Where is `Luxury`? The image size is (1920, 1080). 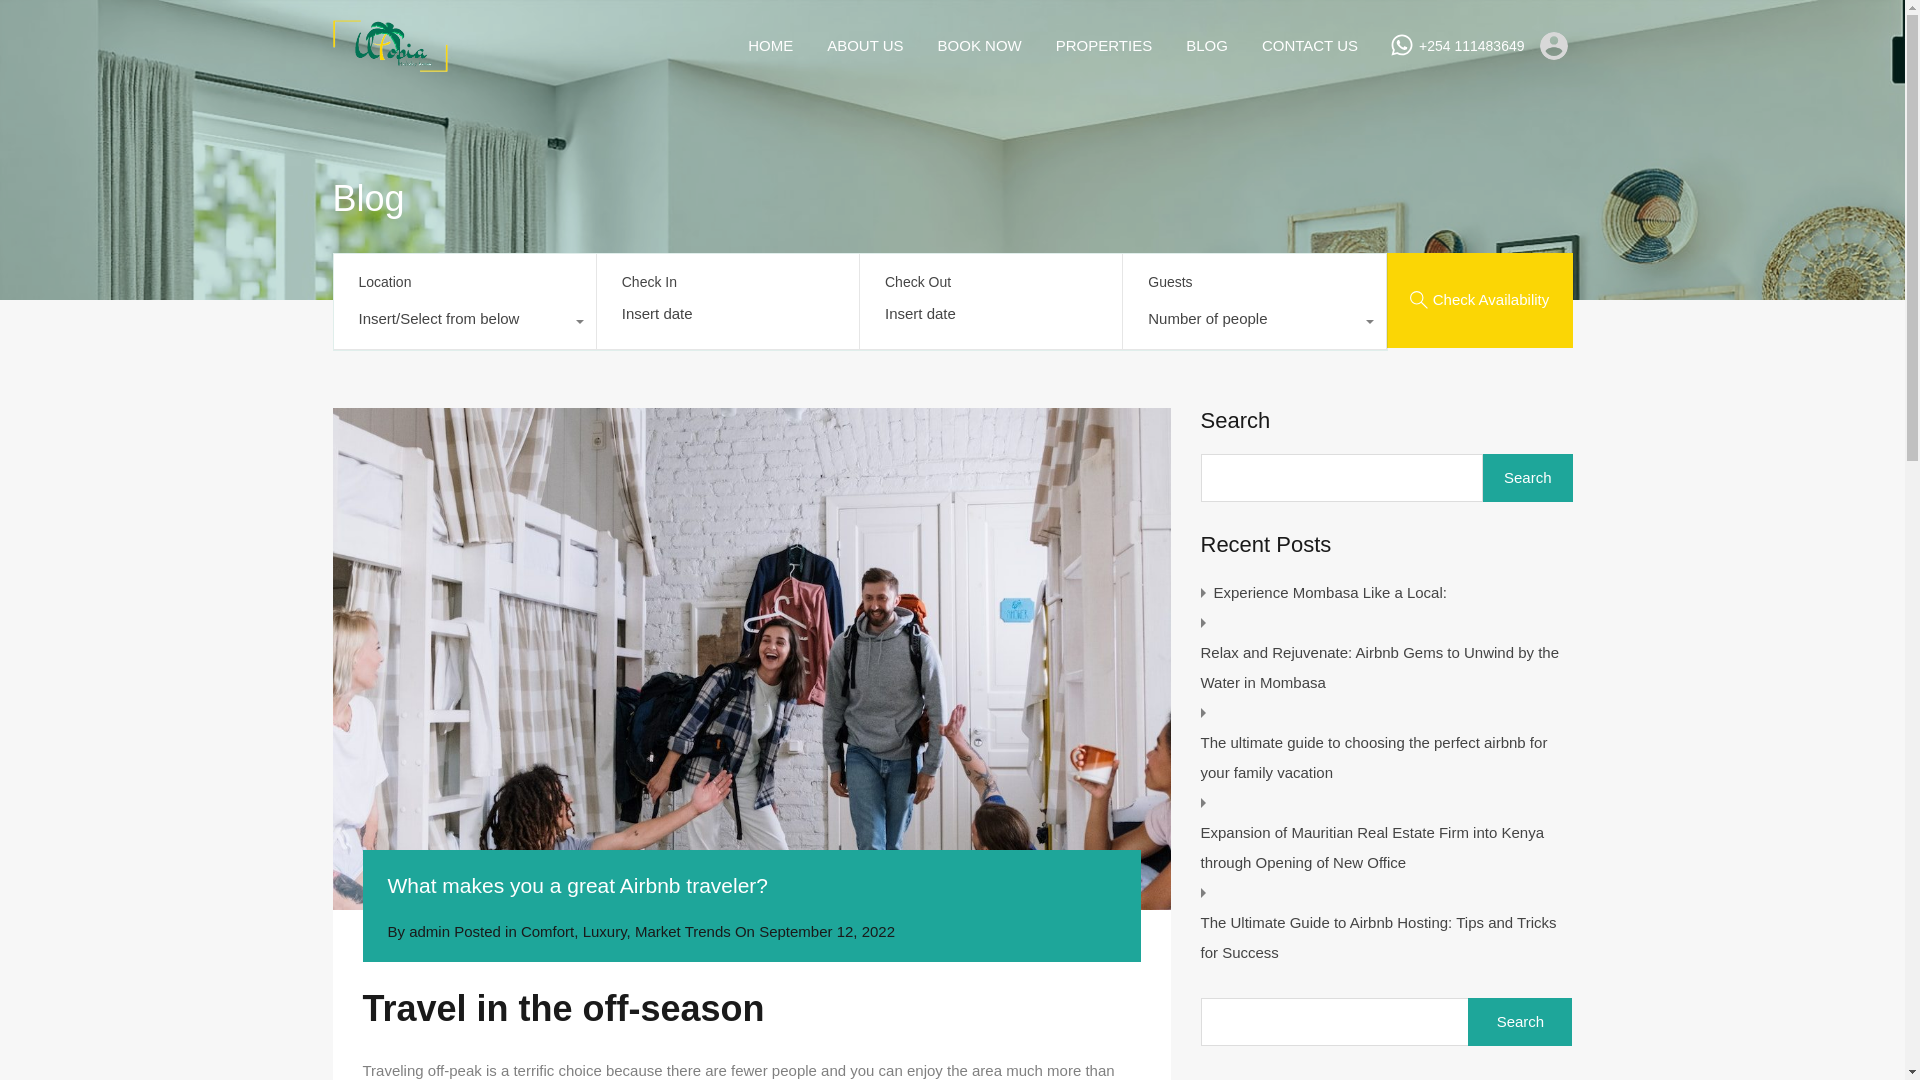
Luxury is located at coordinates (605, 931).